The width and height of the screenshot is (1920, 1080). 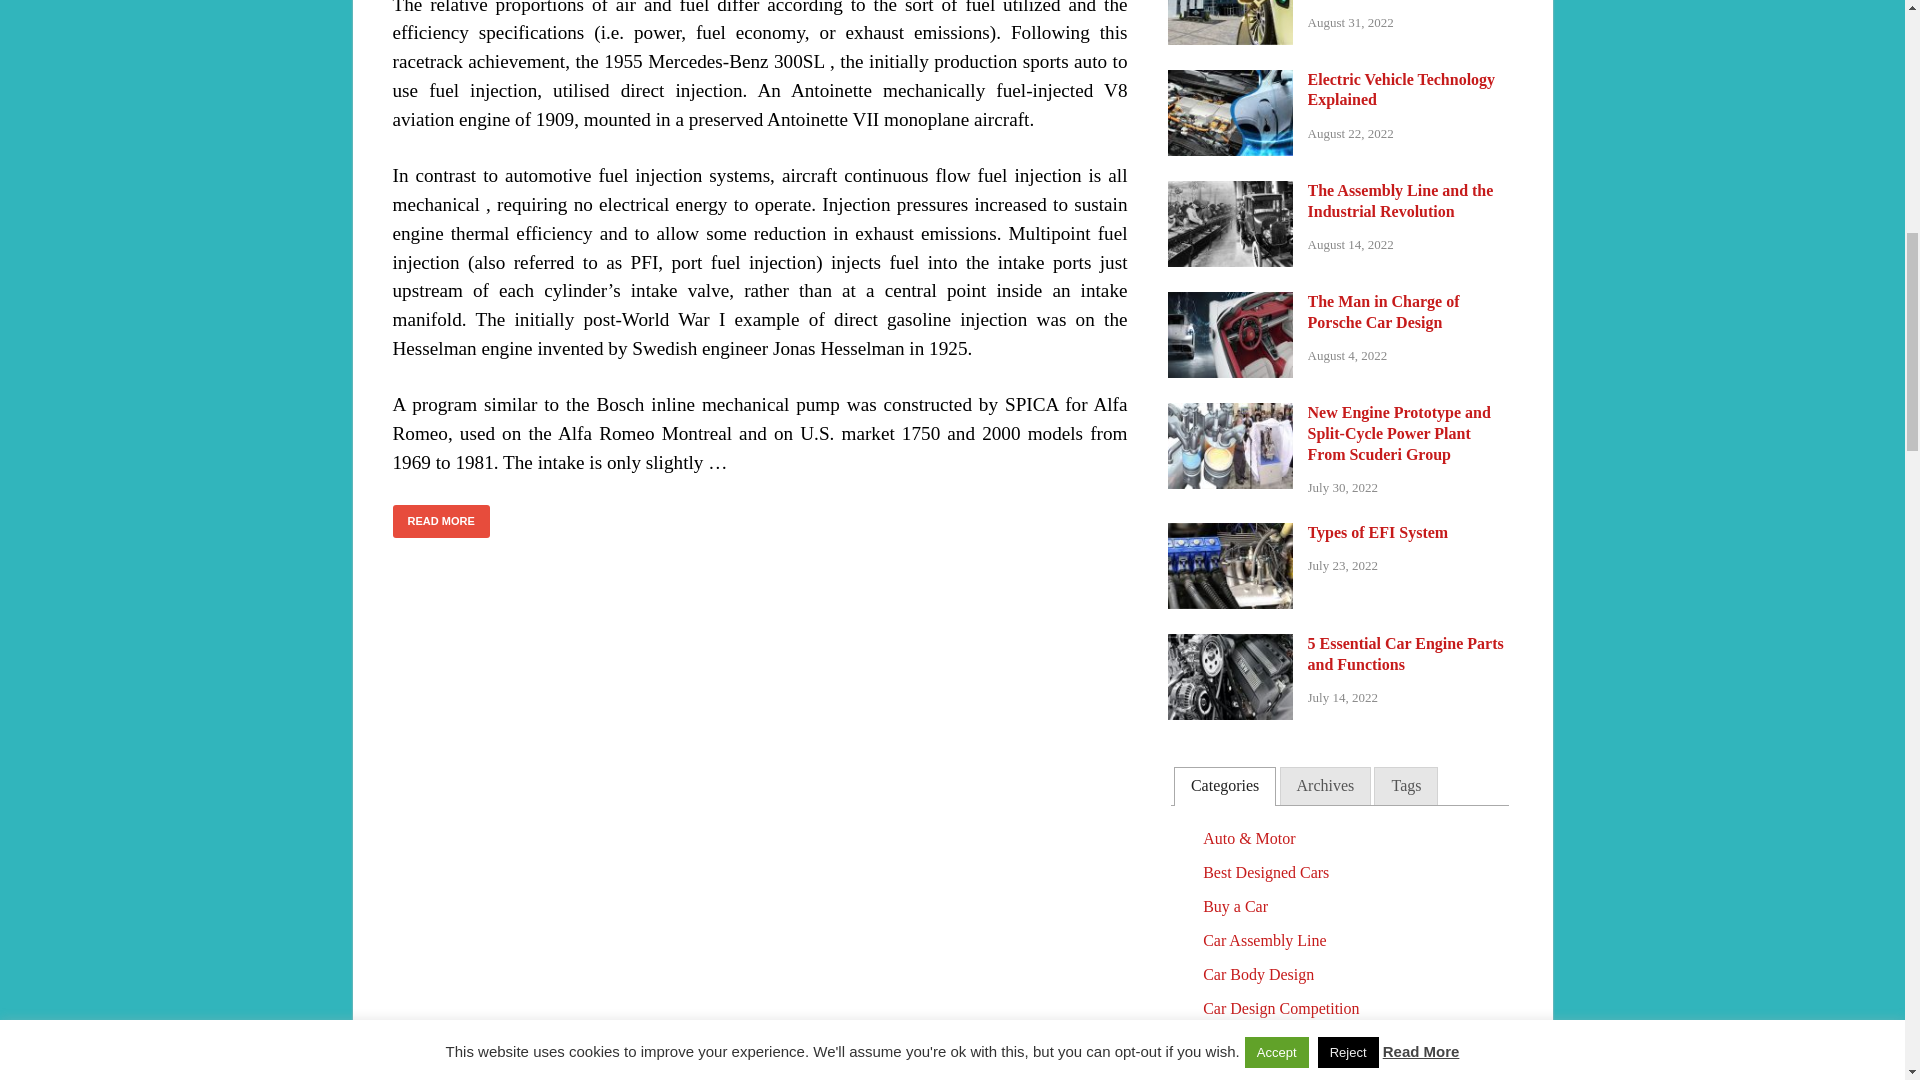 I want to click on 5 Essential Car Engine Parts and Functions, so click(x=1230, y=646).